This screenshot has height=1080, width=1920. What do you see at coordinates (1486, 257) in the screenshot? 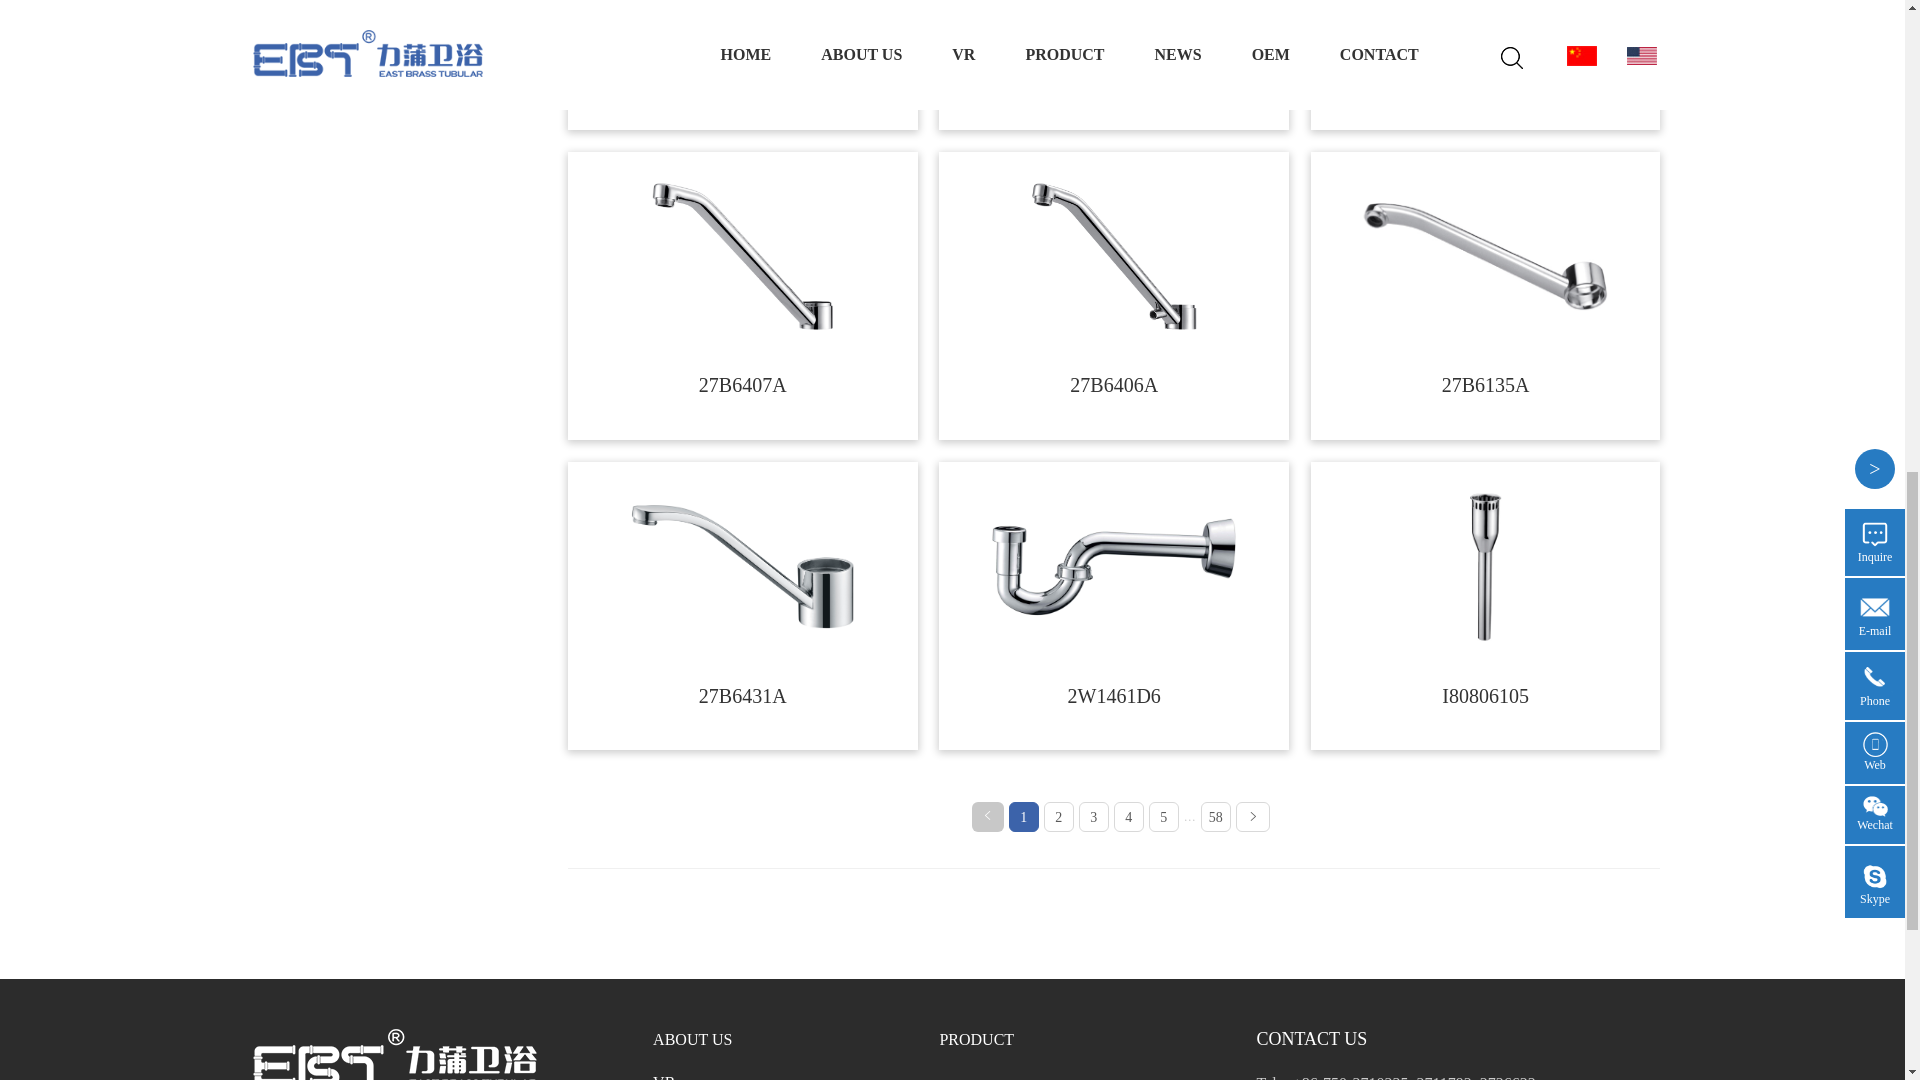
I see `27B6135A` at bounding box center [1486, 257].